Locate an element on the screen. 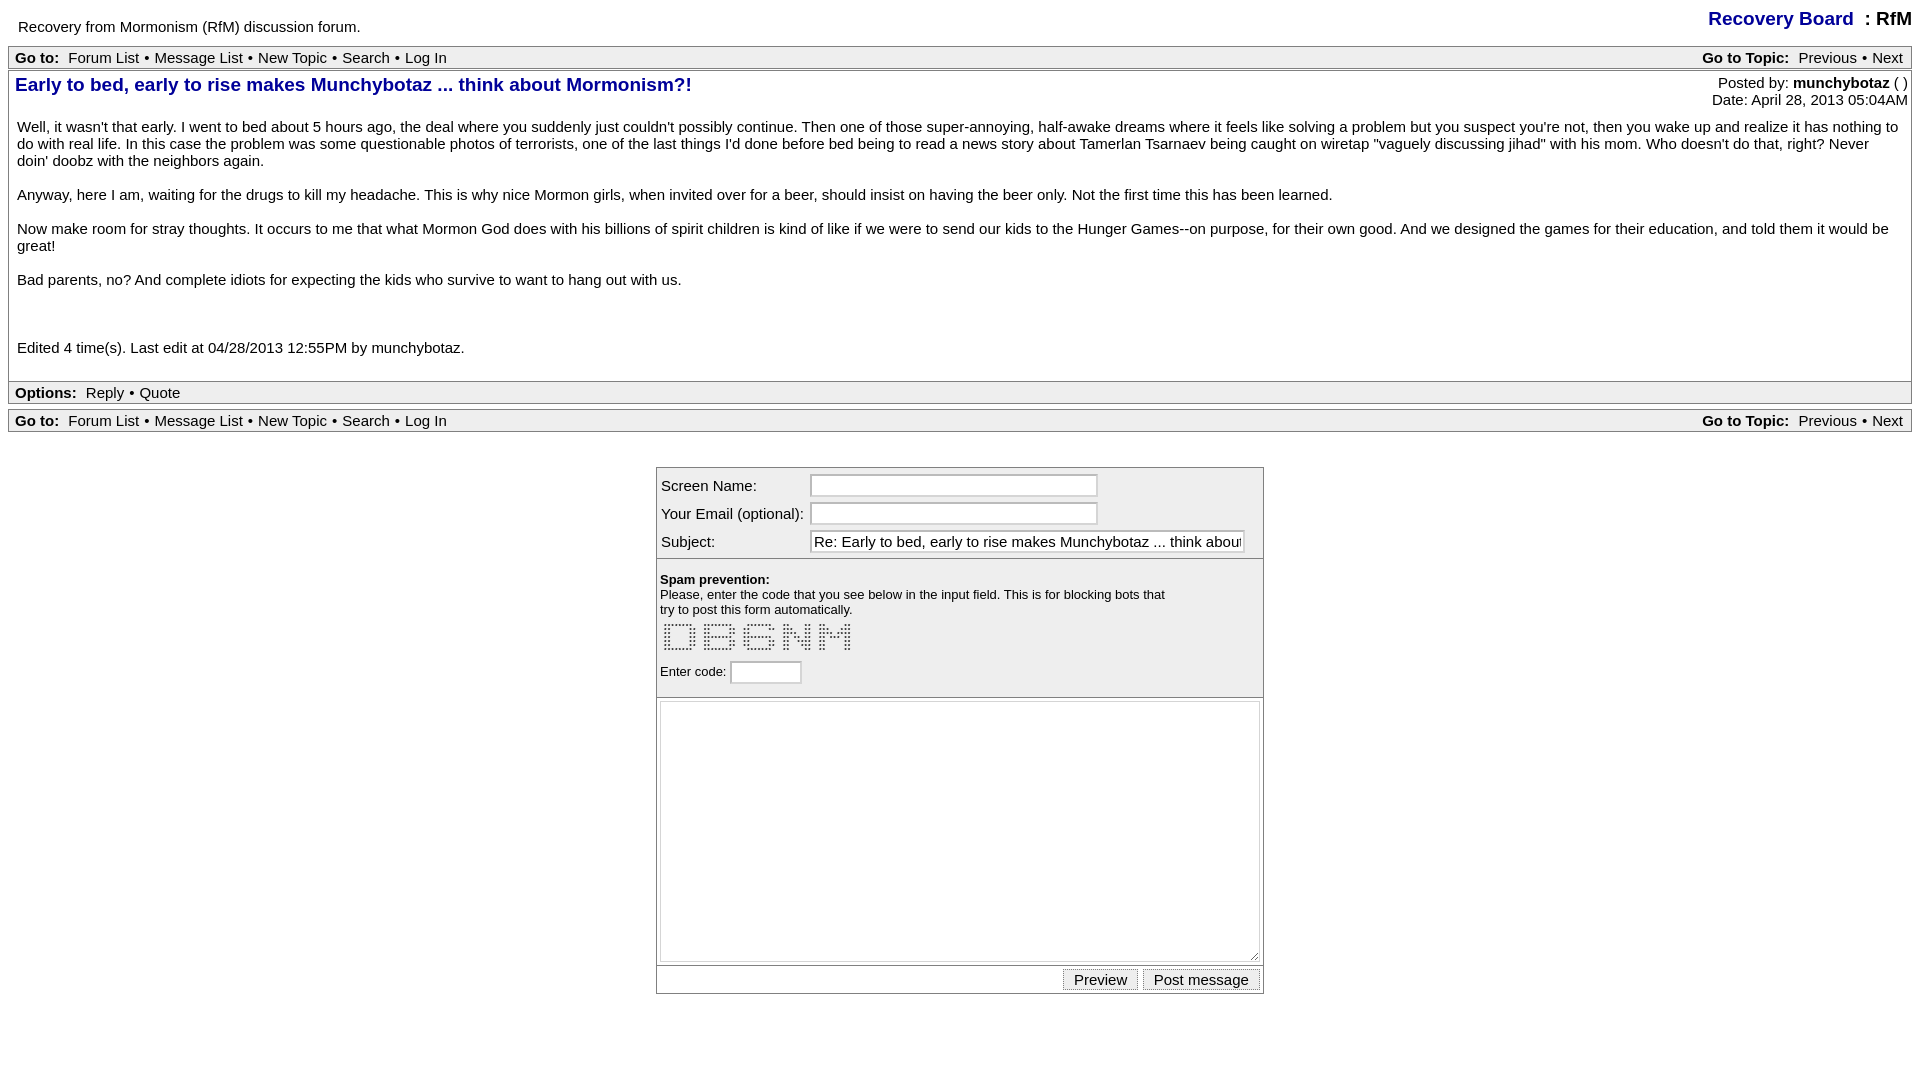 This screenshot has height=1080, width=1920. Reply is located at coordinates (104, 392).